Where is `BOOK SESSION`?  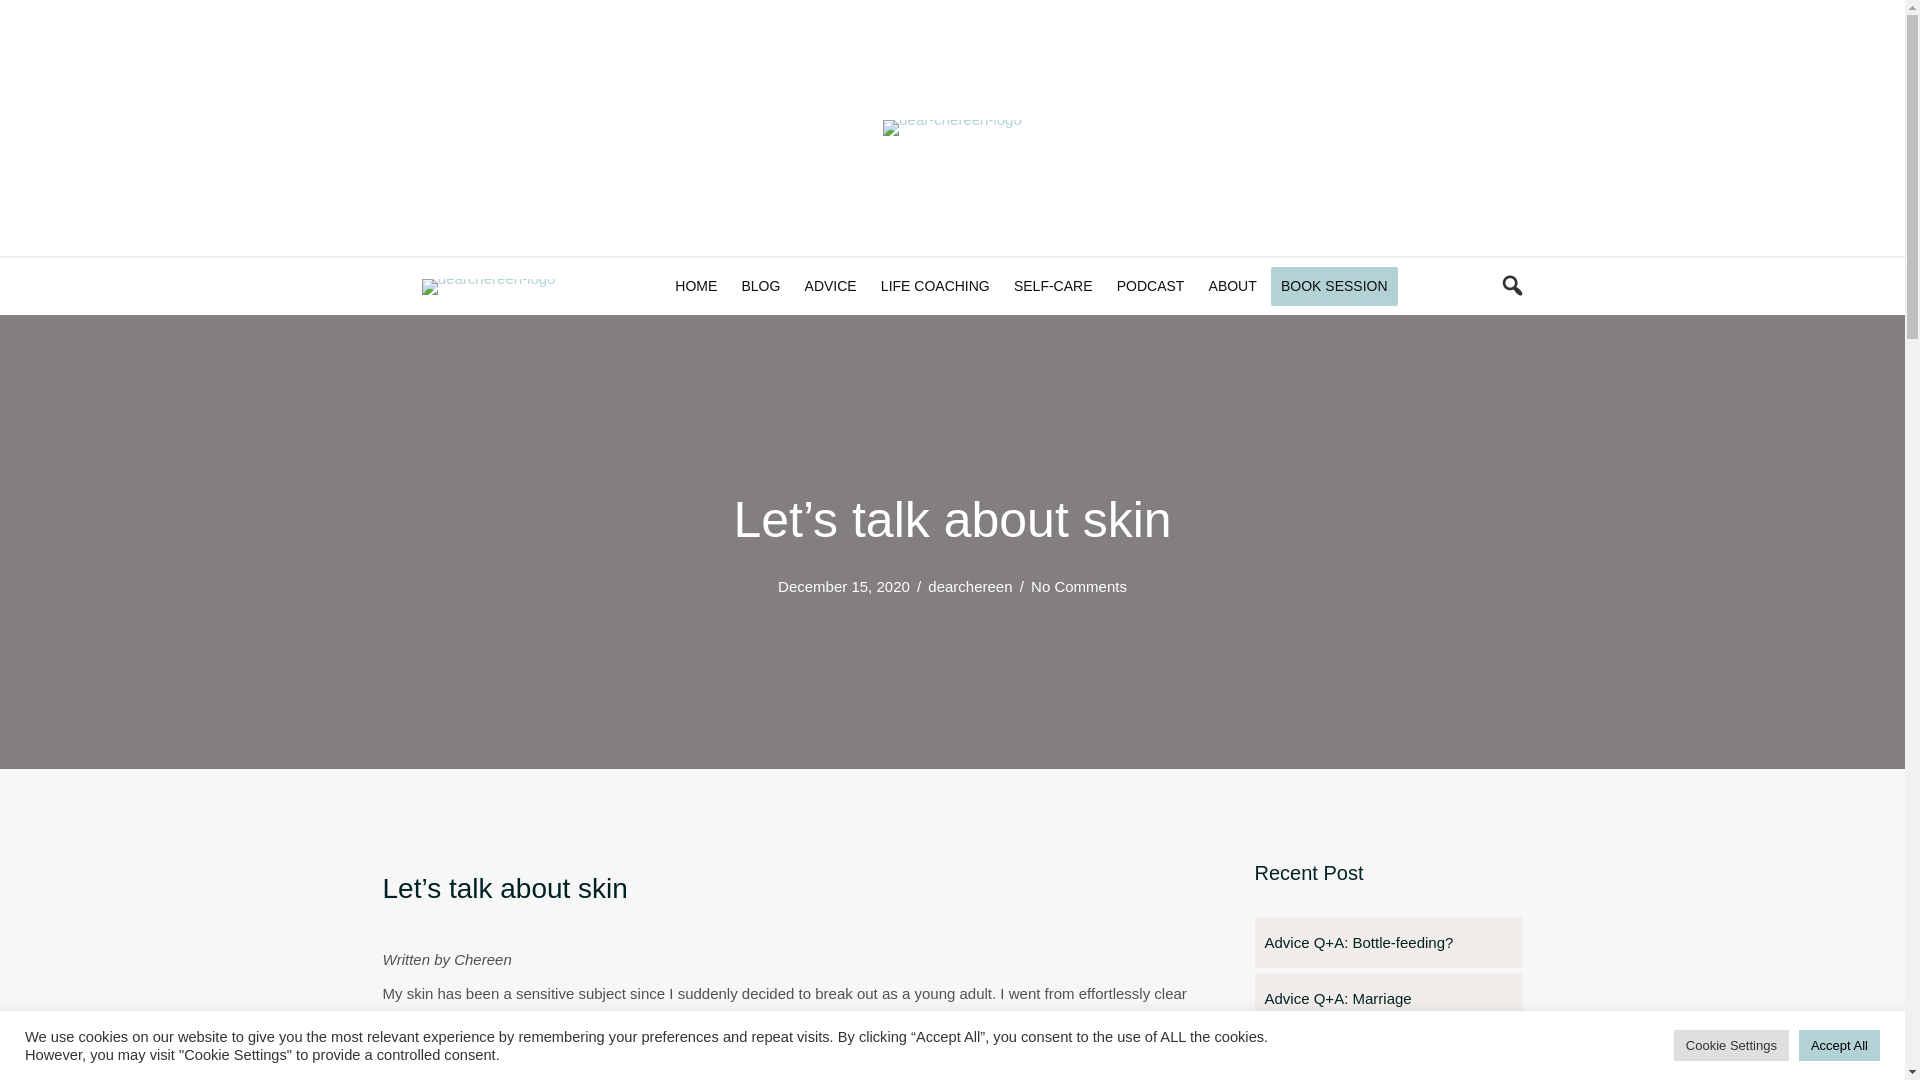
BOOK SESSION is located at coordinates (1334, 285).